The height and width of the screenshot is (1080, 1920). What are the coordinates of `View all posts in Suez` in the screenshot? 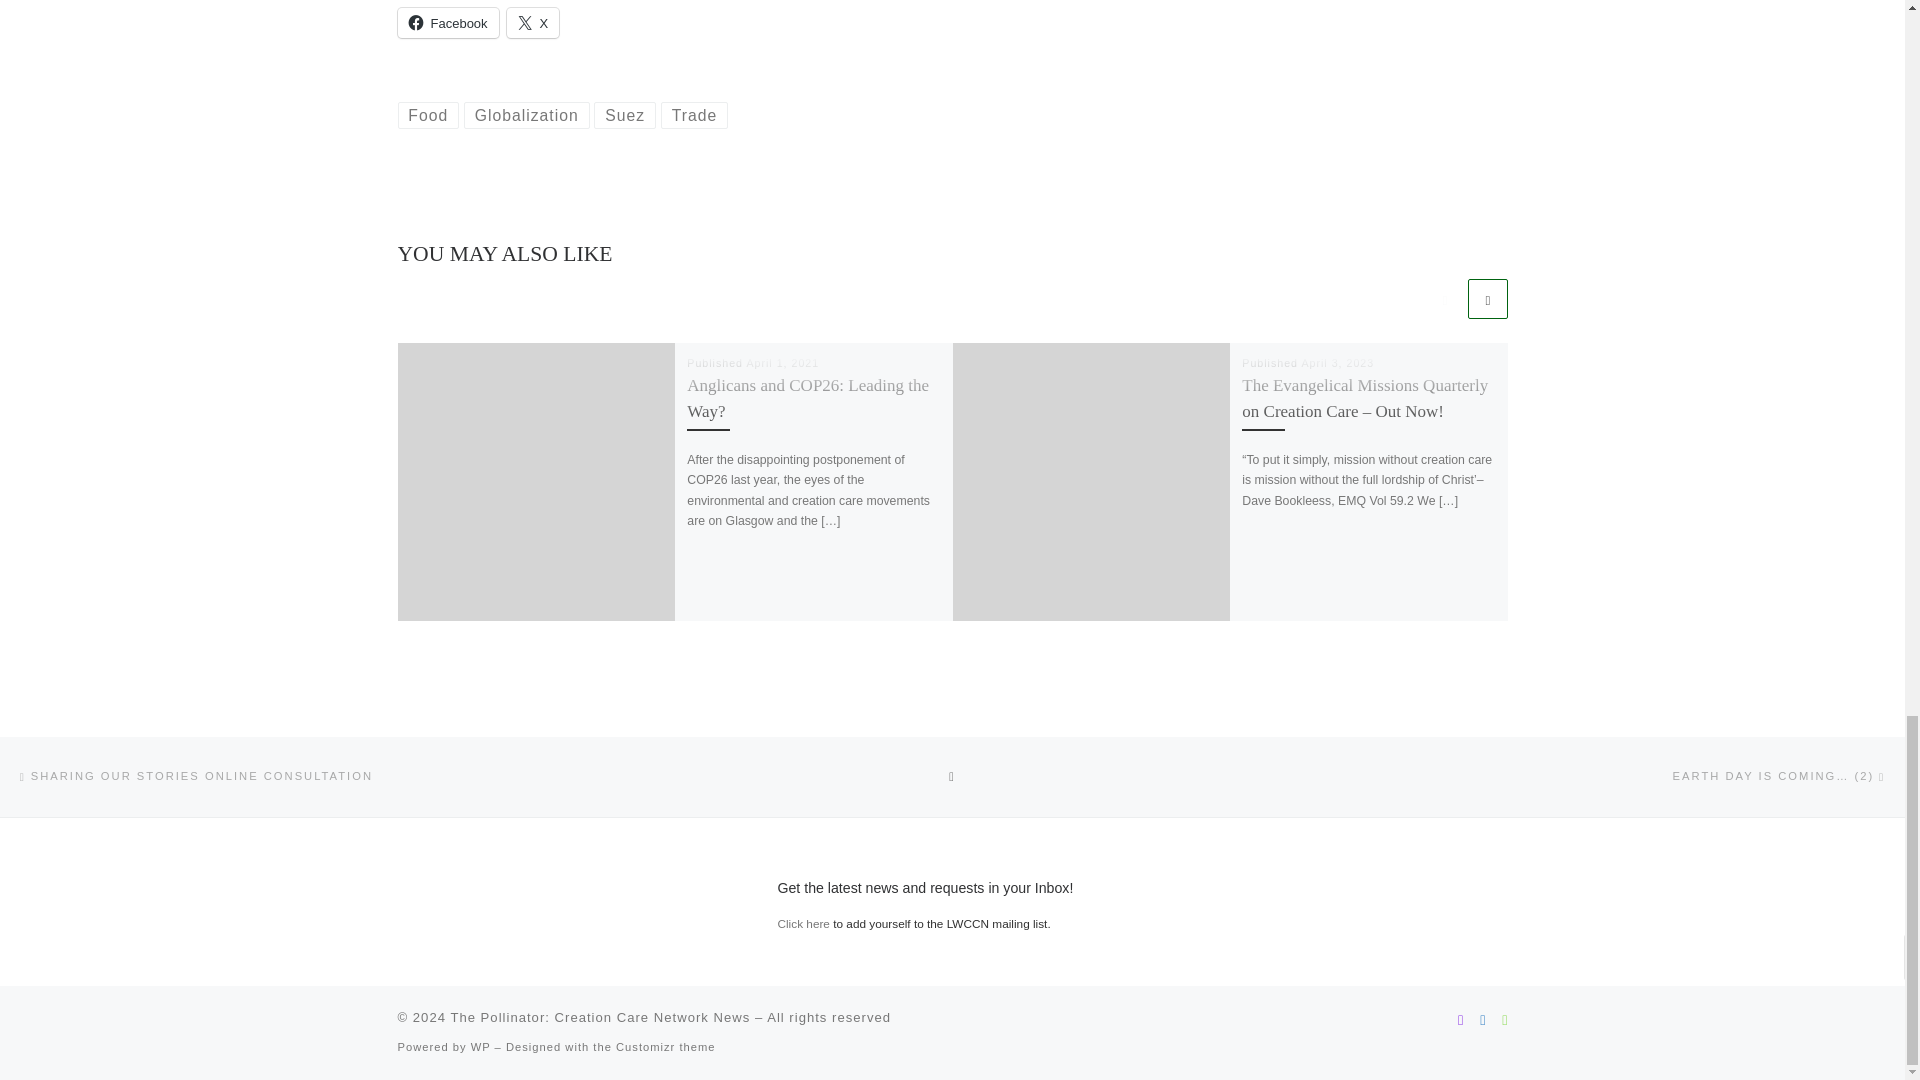 It's located at (624, 115).